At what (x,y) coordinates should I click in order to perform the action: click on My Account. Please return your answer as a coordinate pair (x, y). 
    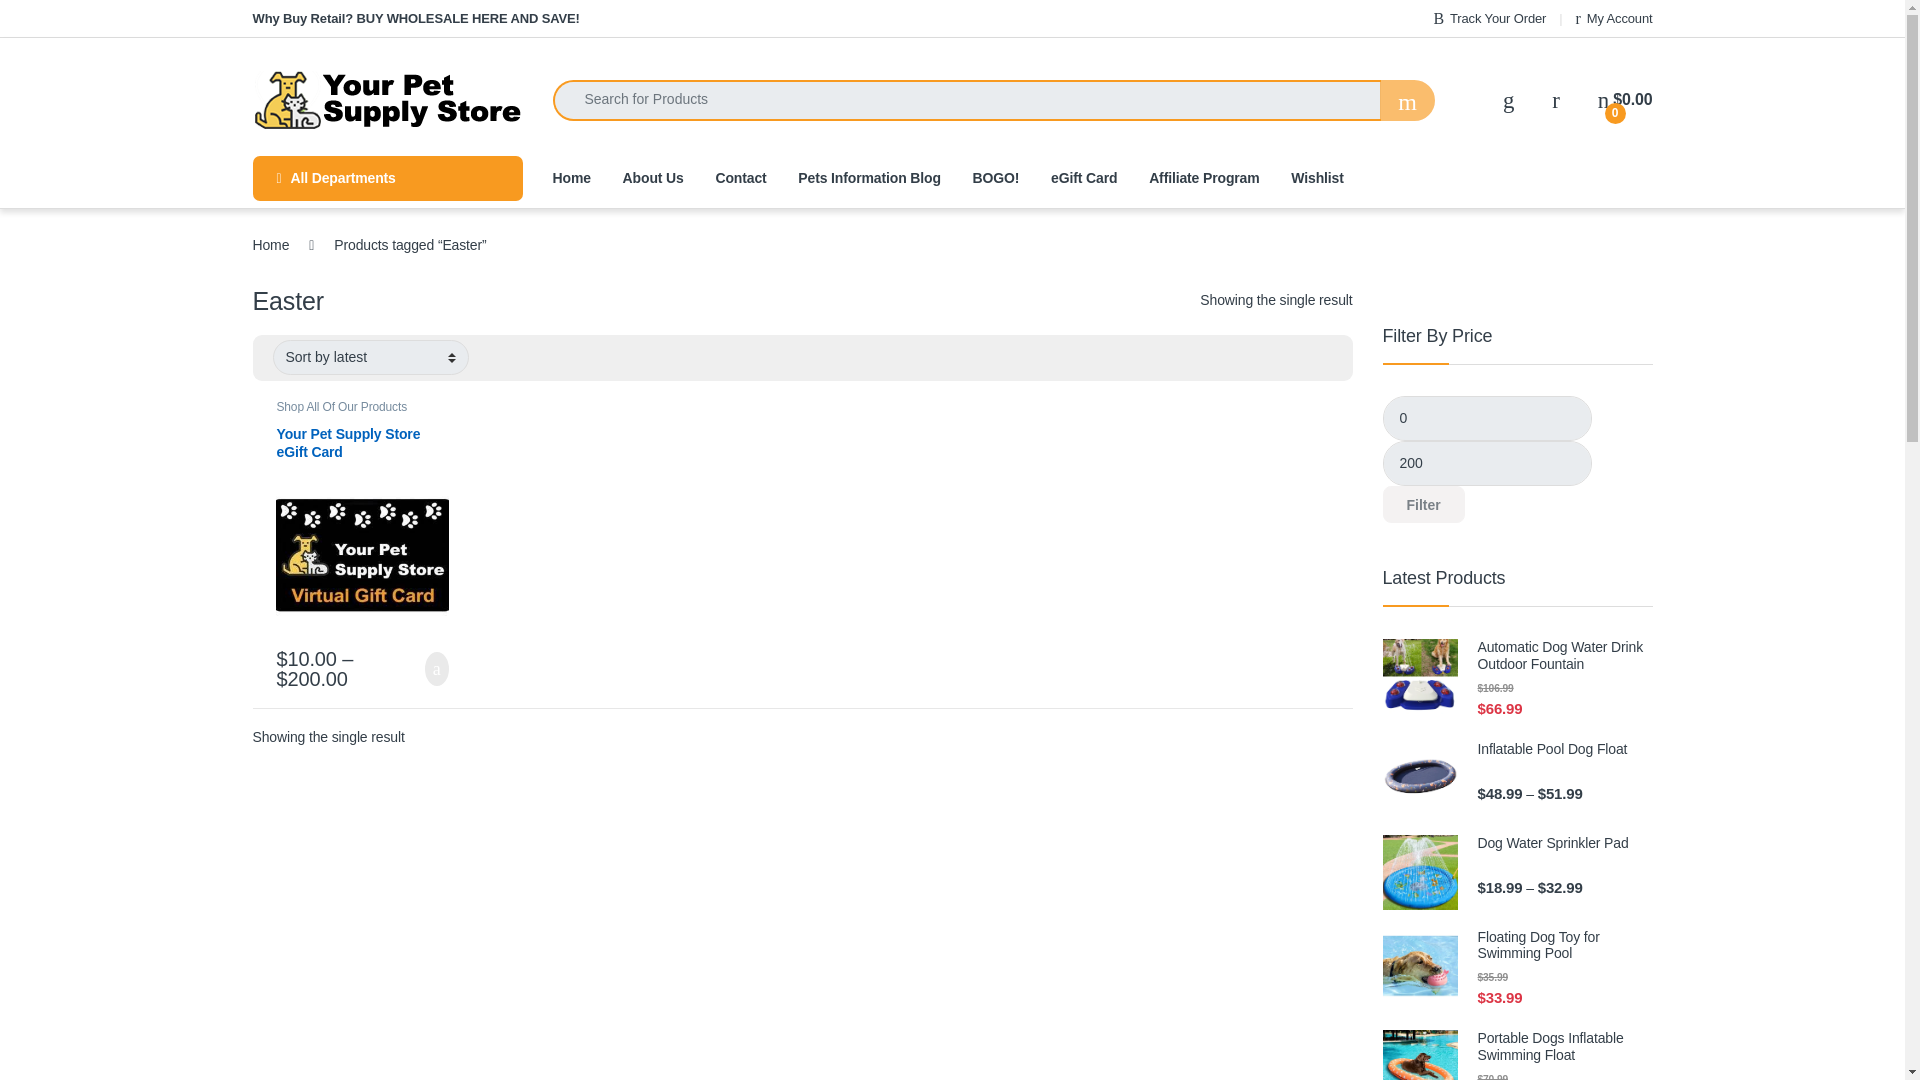
    Looking at the image, I should click on (1614, 18).